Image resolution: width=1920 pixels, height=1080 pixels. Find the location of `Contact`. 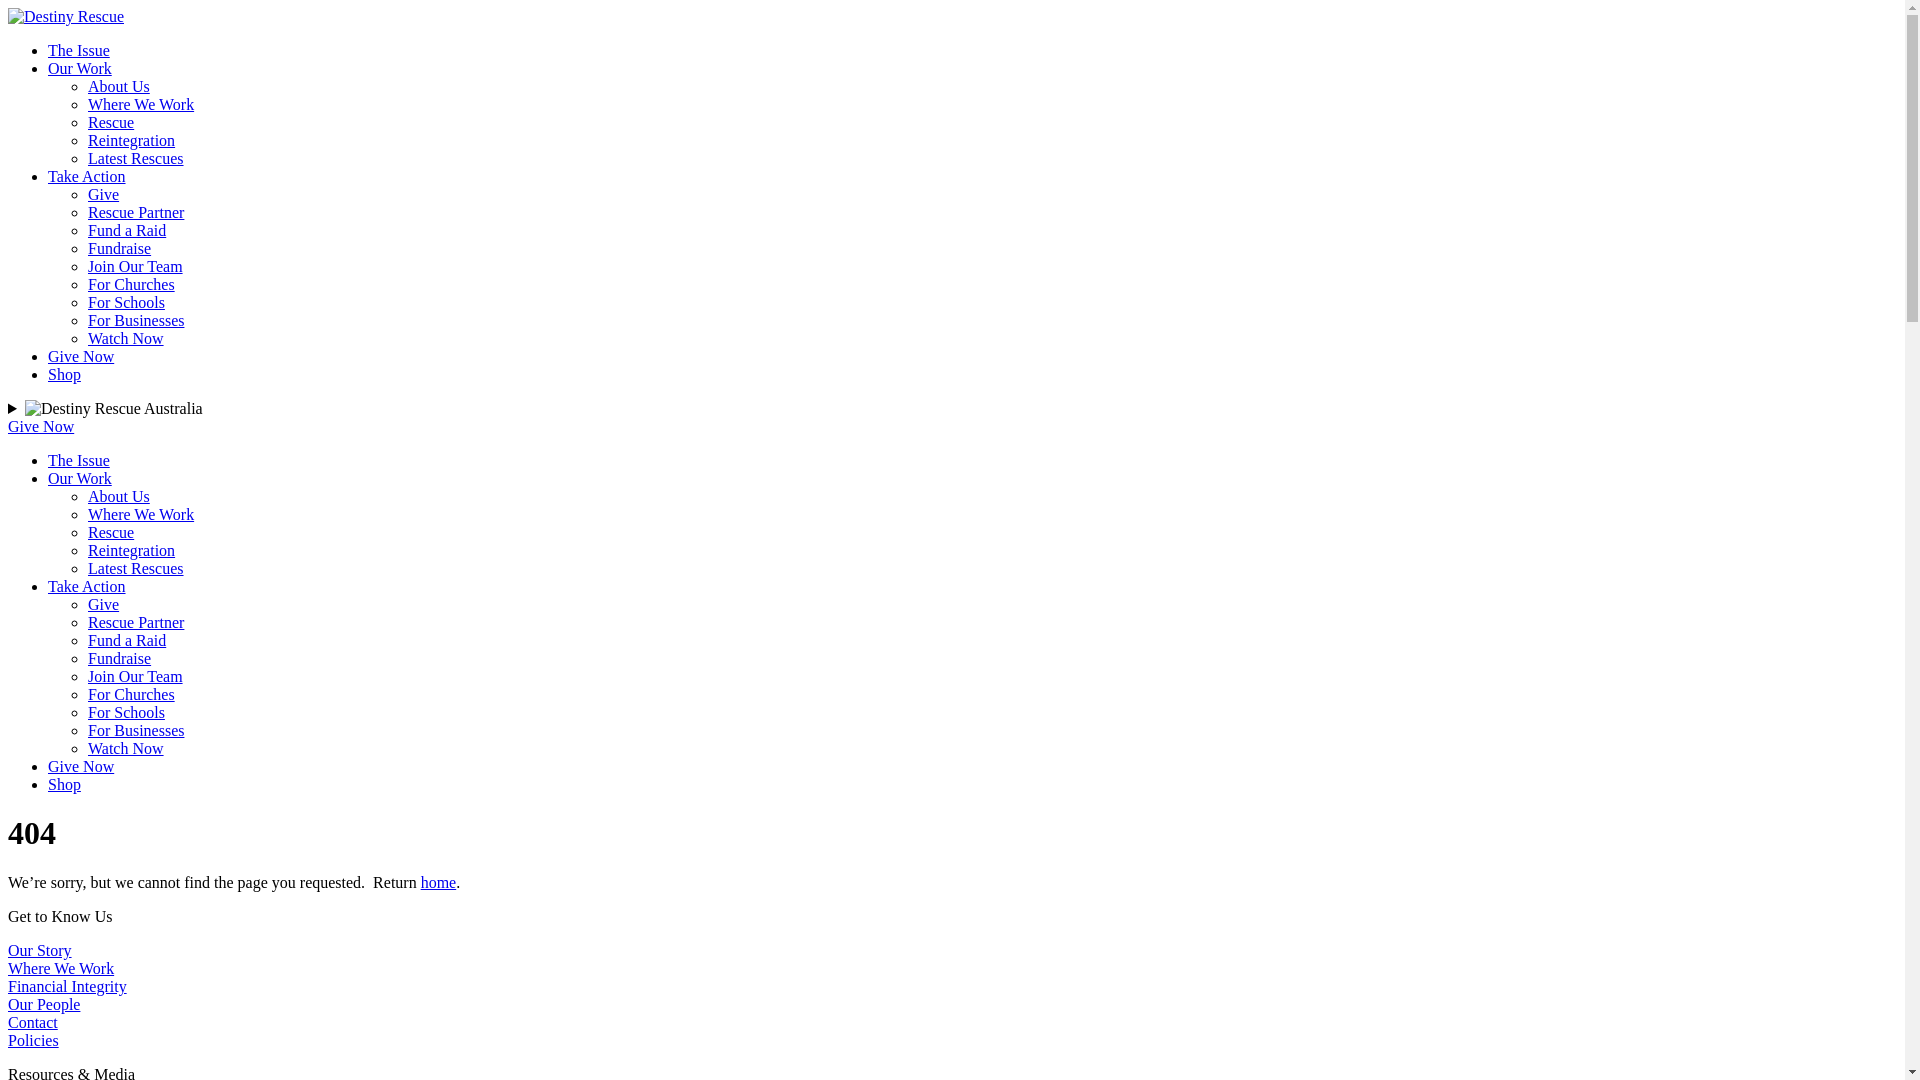

Contact is located at coordinates (33, 1022).